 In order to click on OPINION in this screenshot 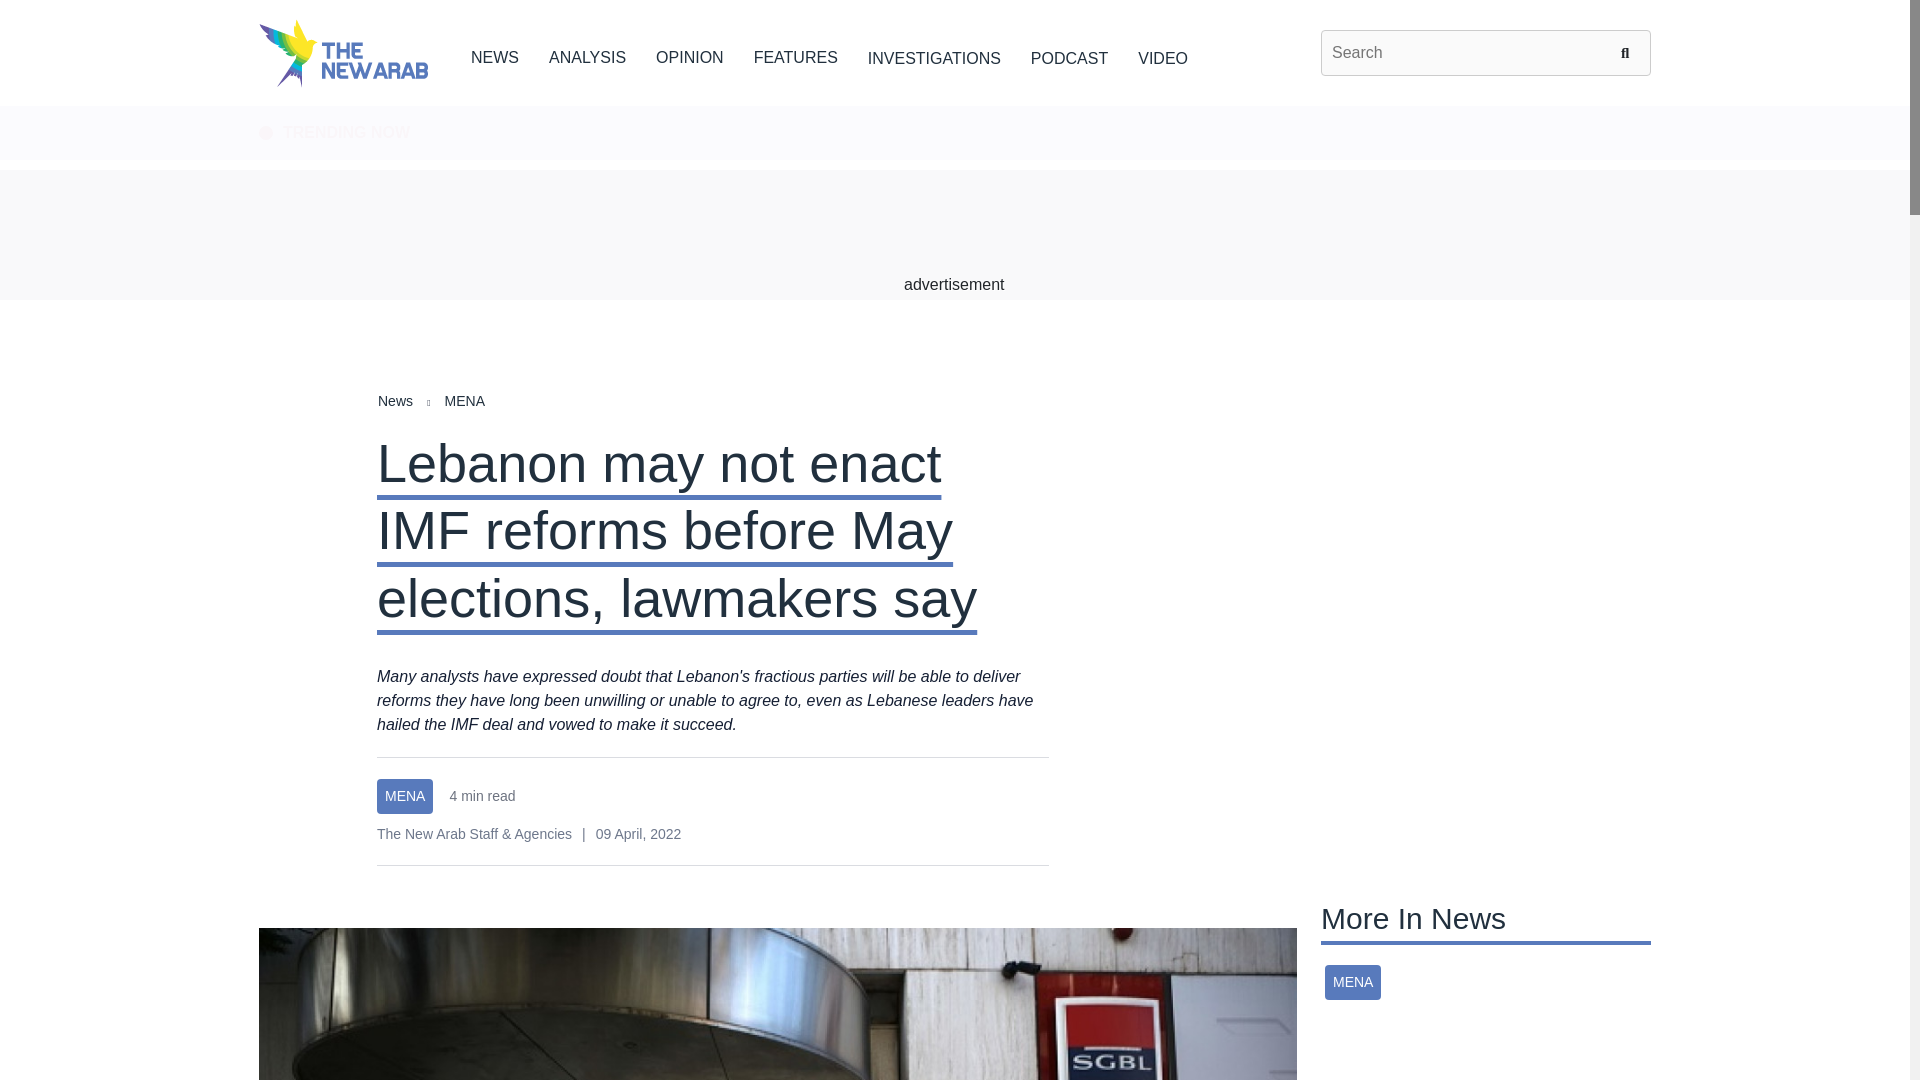, I will do `click(690, 54)`.